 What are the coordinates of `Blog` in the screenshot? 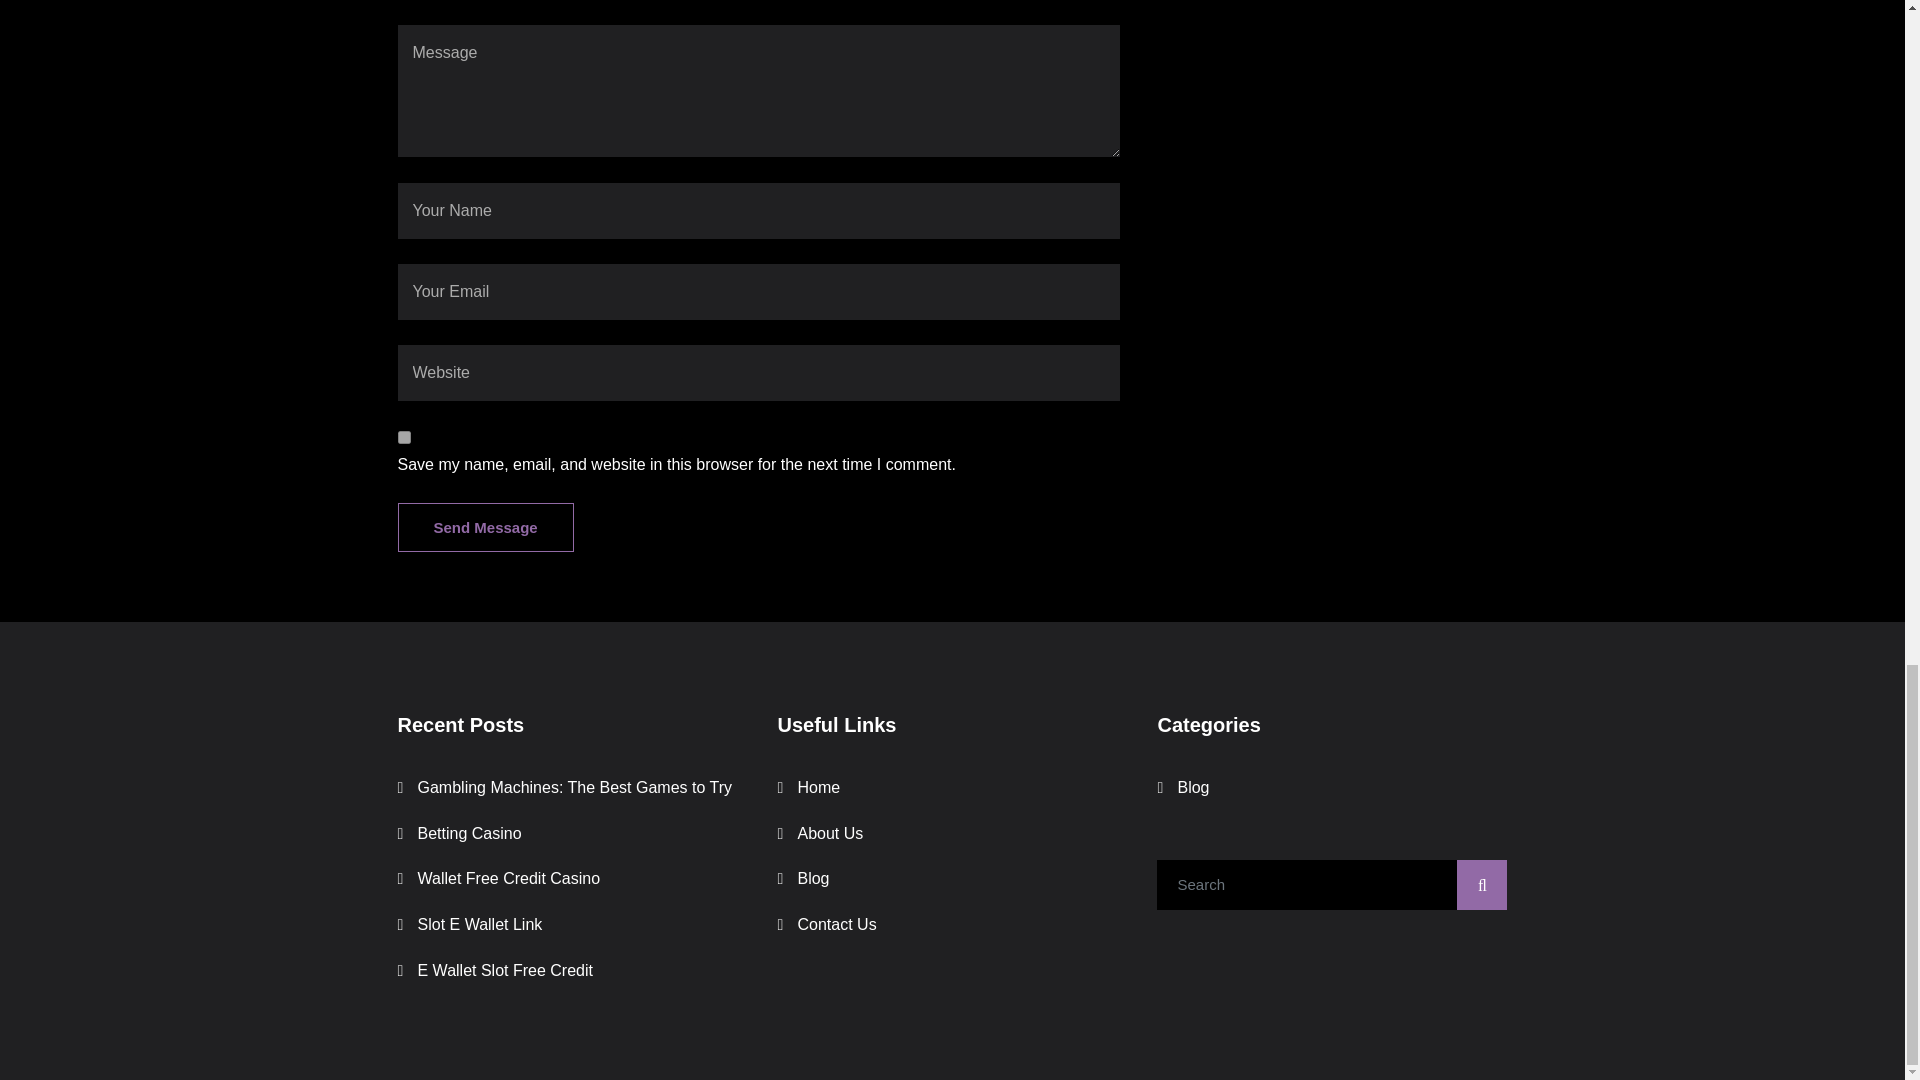 It's located at (812, 878).